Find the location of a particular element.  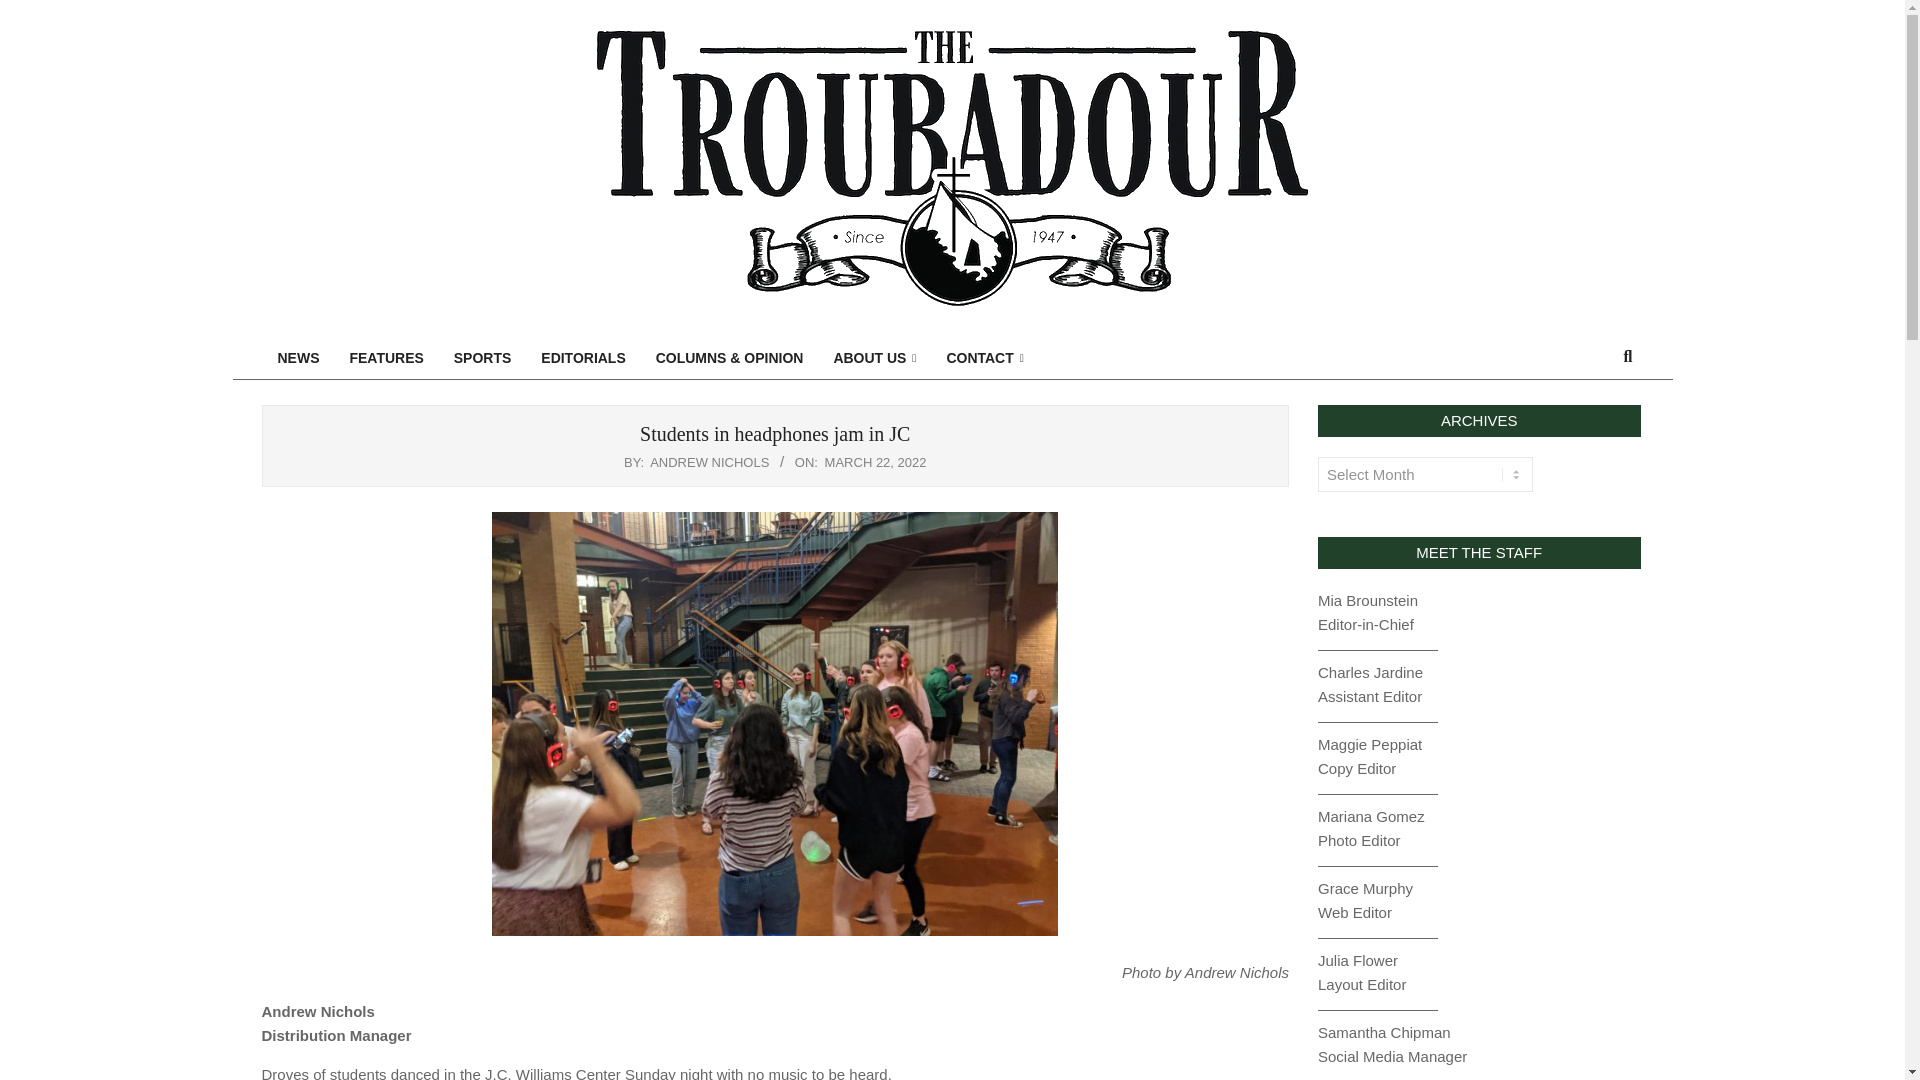

CONTACT is located at coordinates (984, 358).